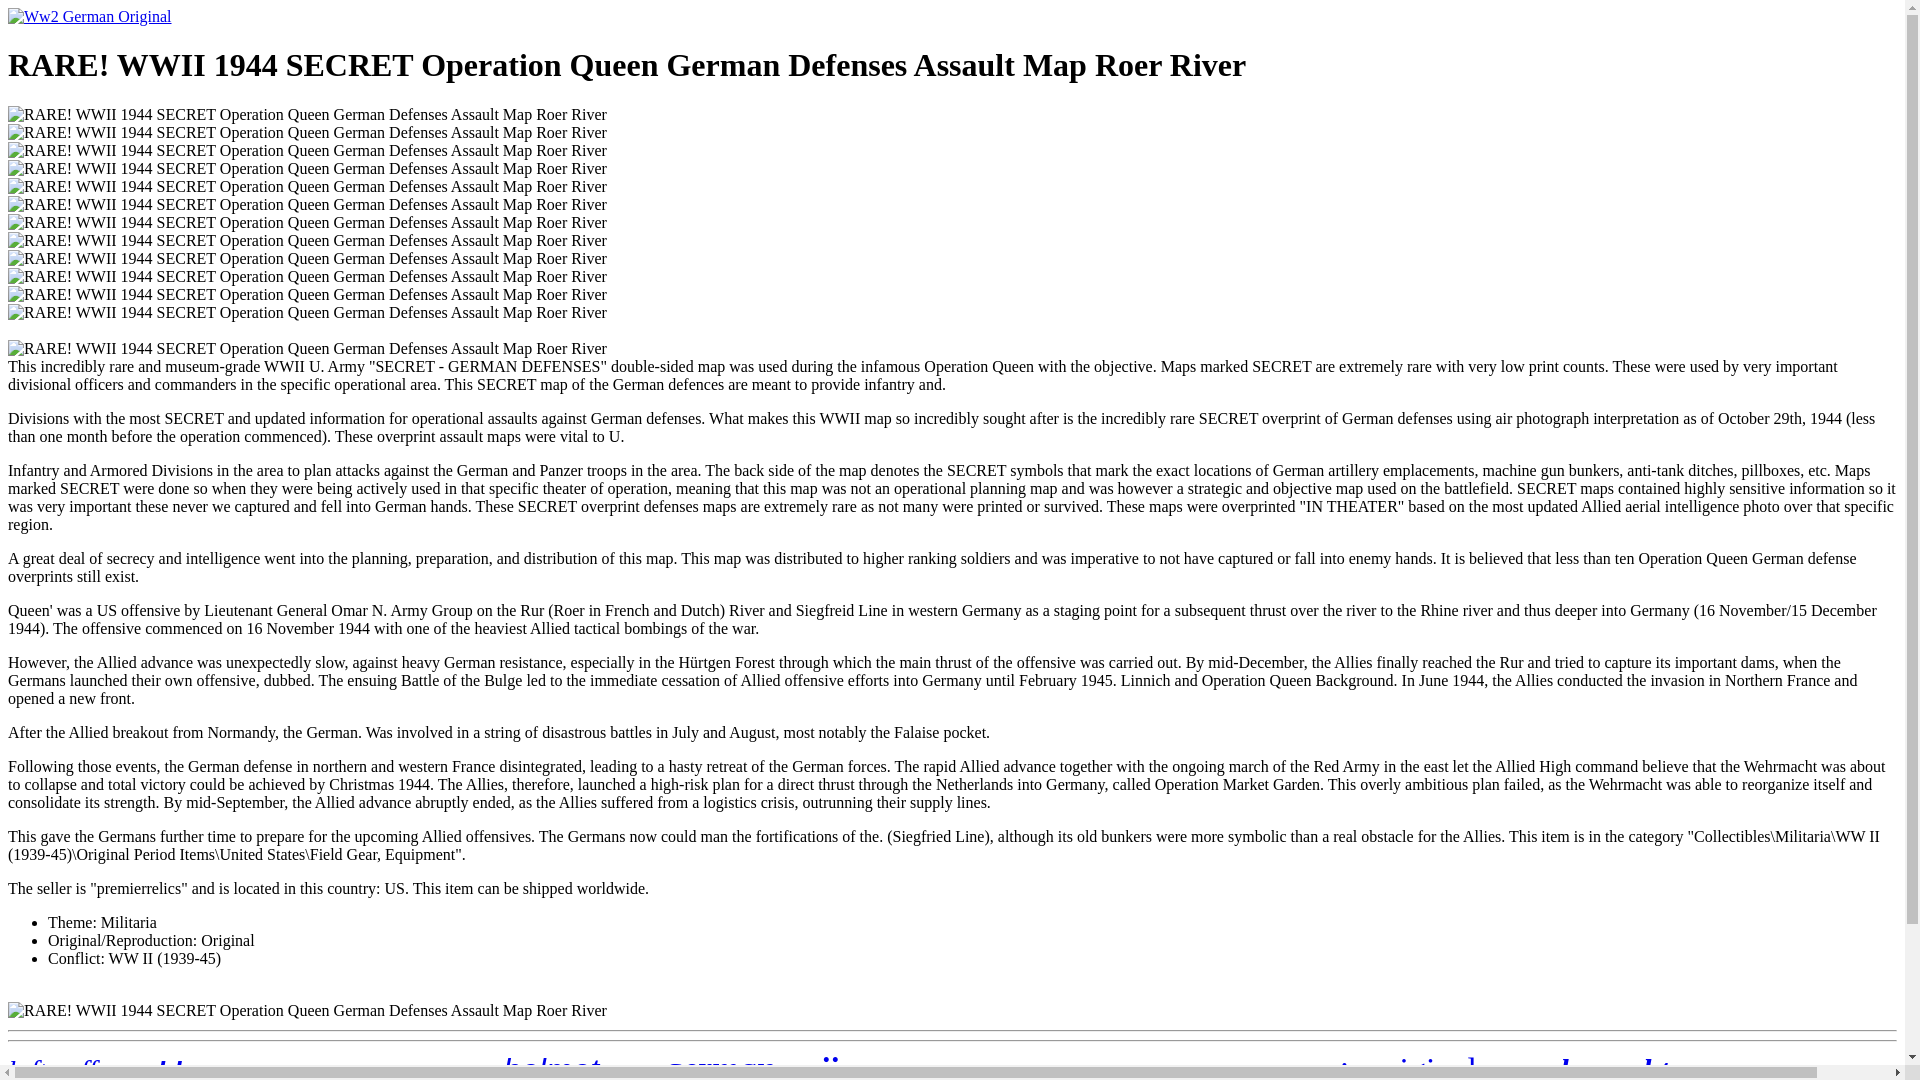 This screenshot has width=1920, height=1080. I want to click on marked, so click(306, 1074).